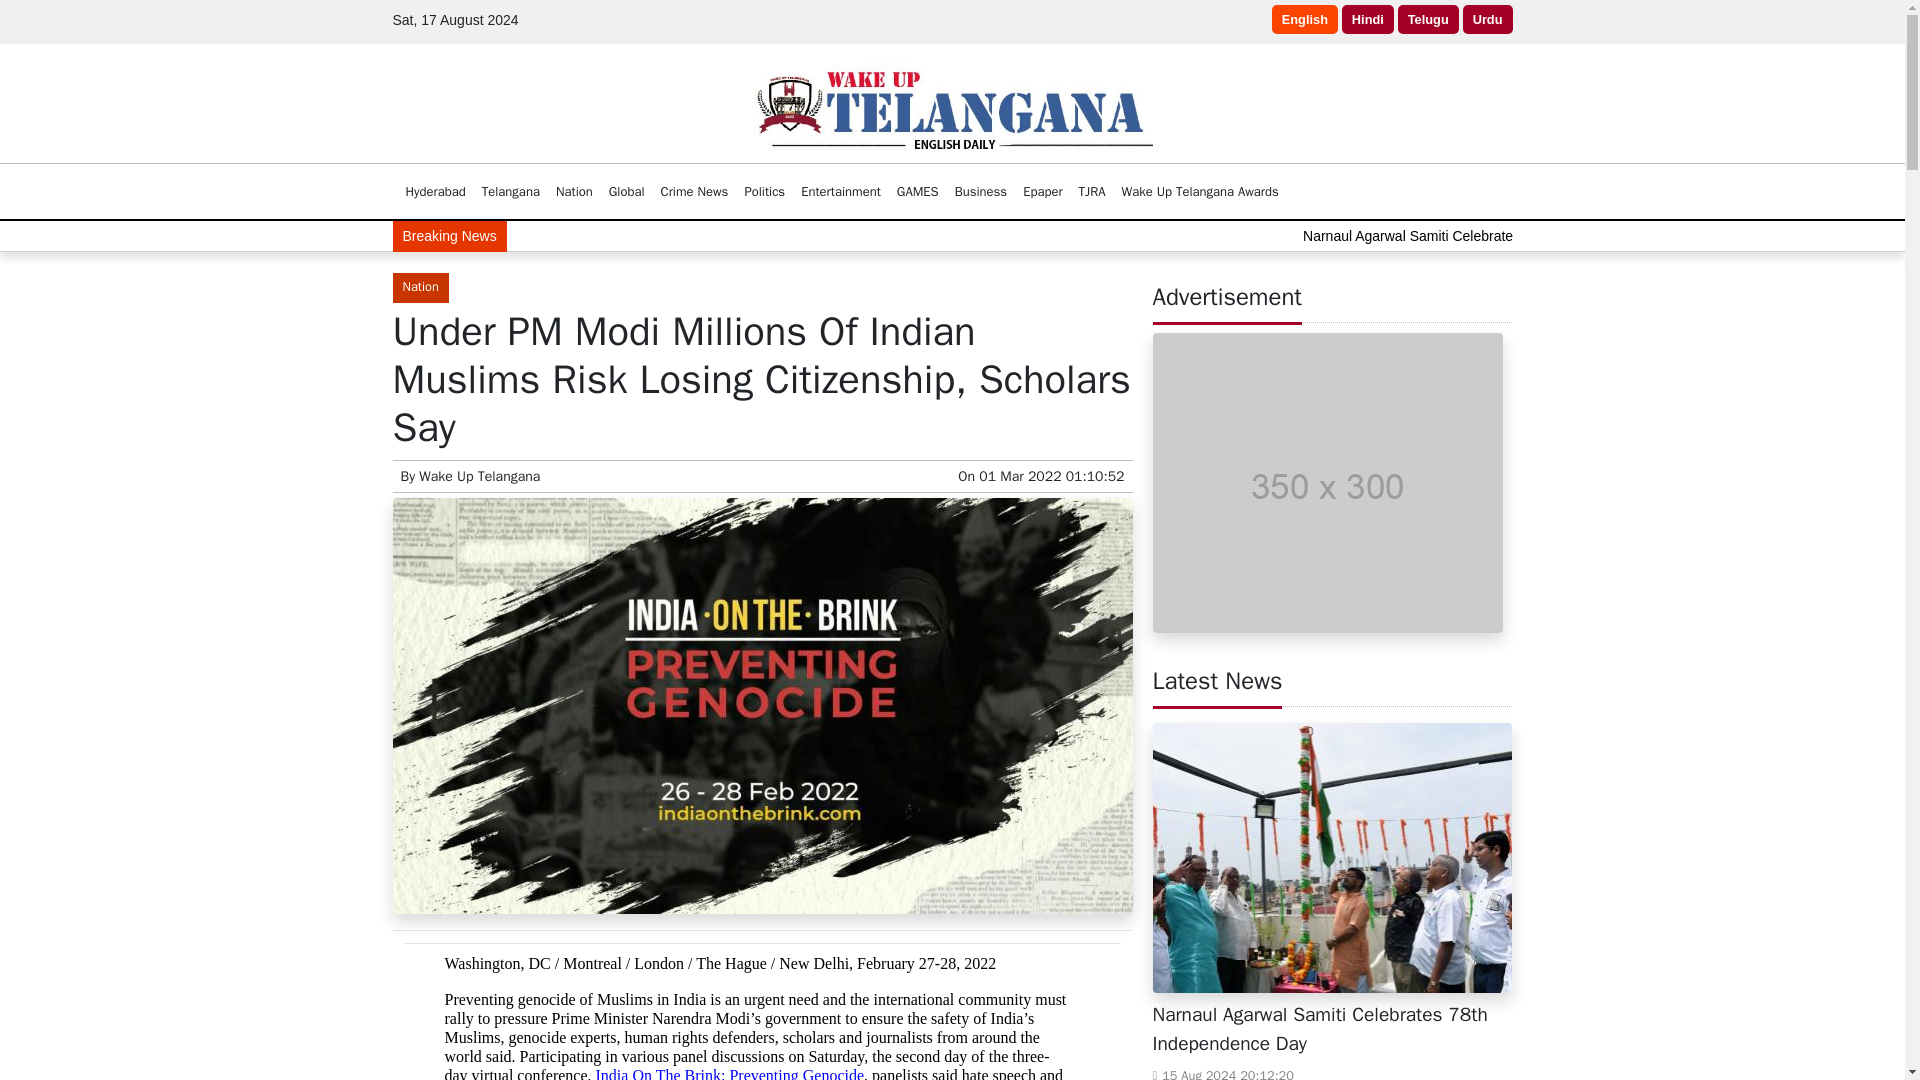 The width and height of the screenshot is (1920, 1080). What do you see at coordinates (1488, 19) in the screenshot?
I see `Urdu` at bounding box center [1488, 19].